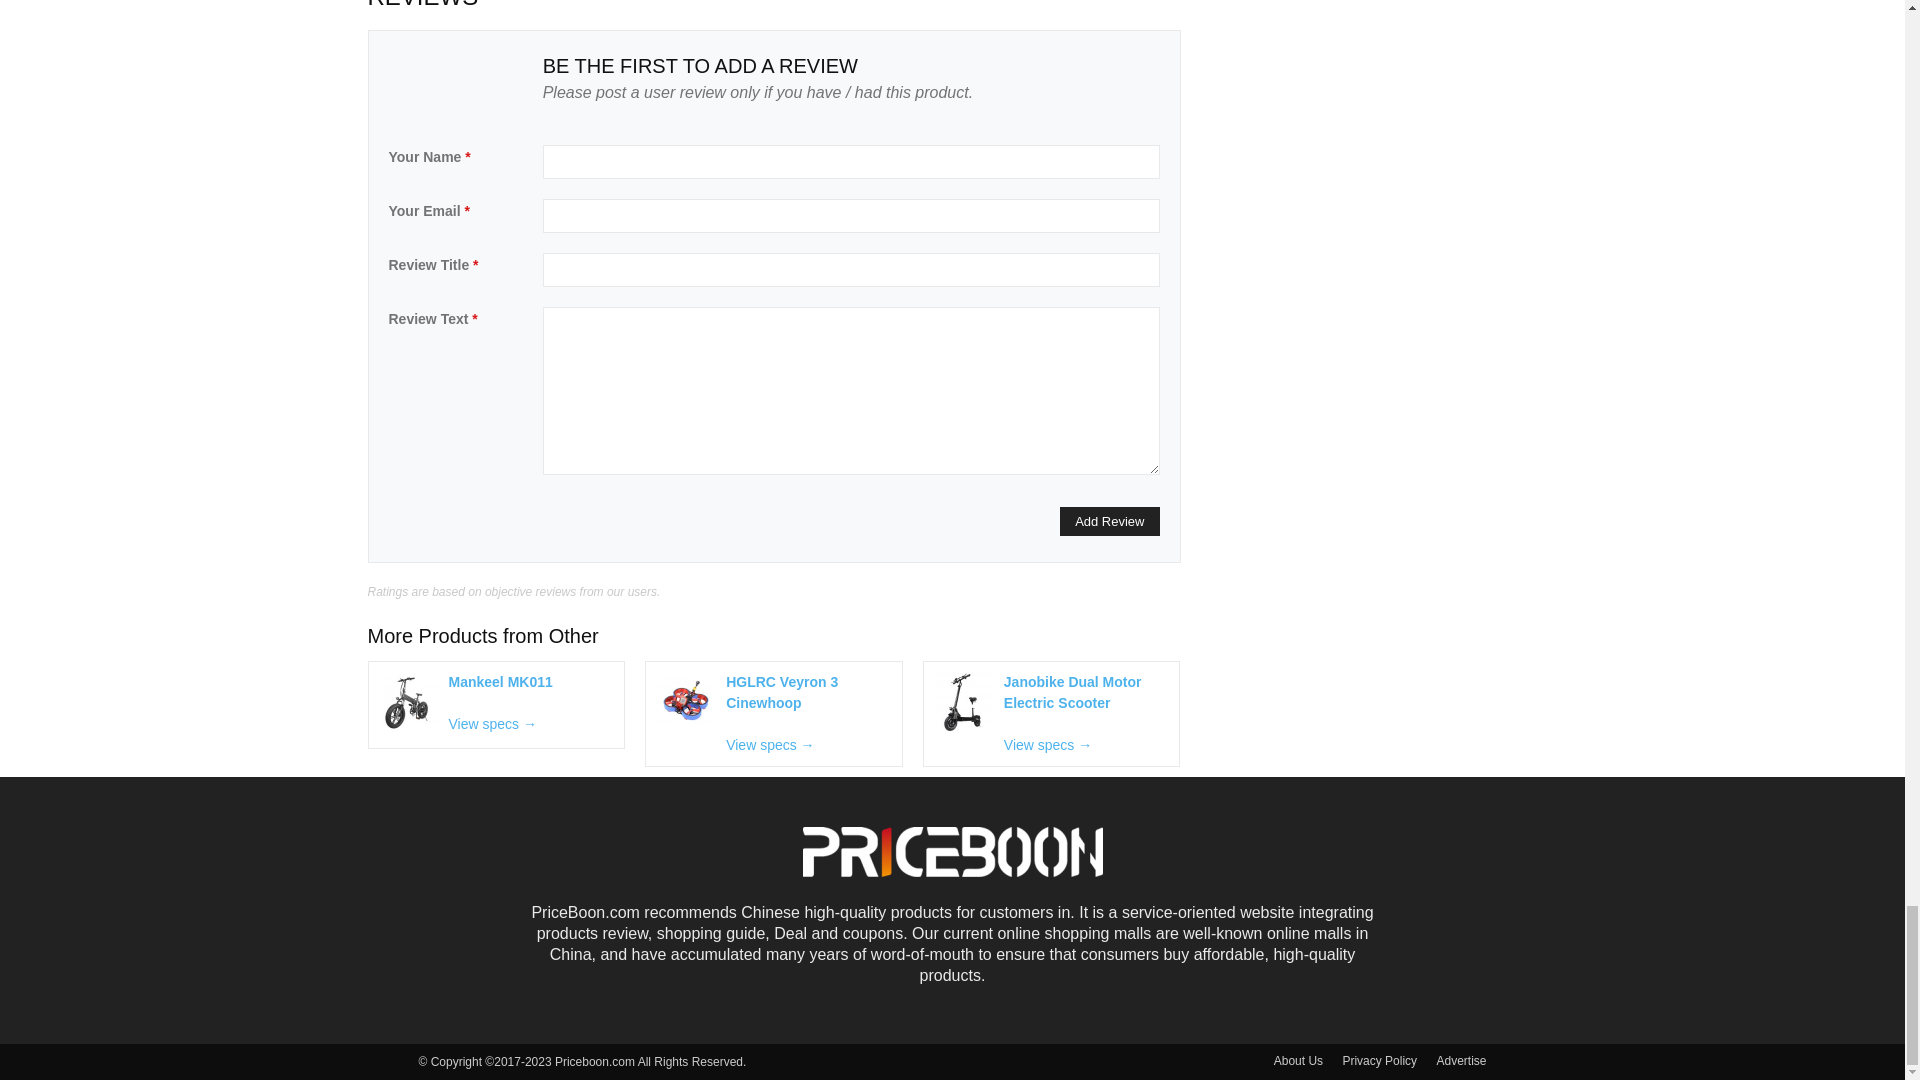  What do you see at coordinates (1109, 520) in the screenshot?
I see `Add Review` at bounding box center [1109, 520].